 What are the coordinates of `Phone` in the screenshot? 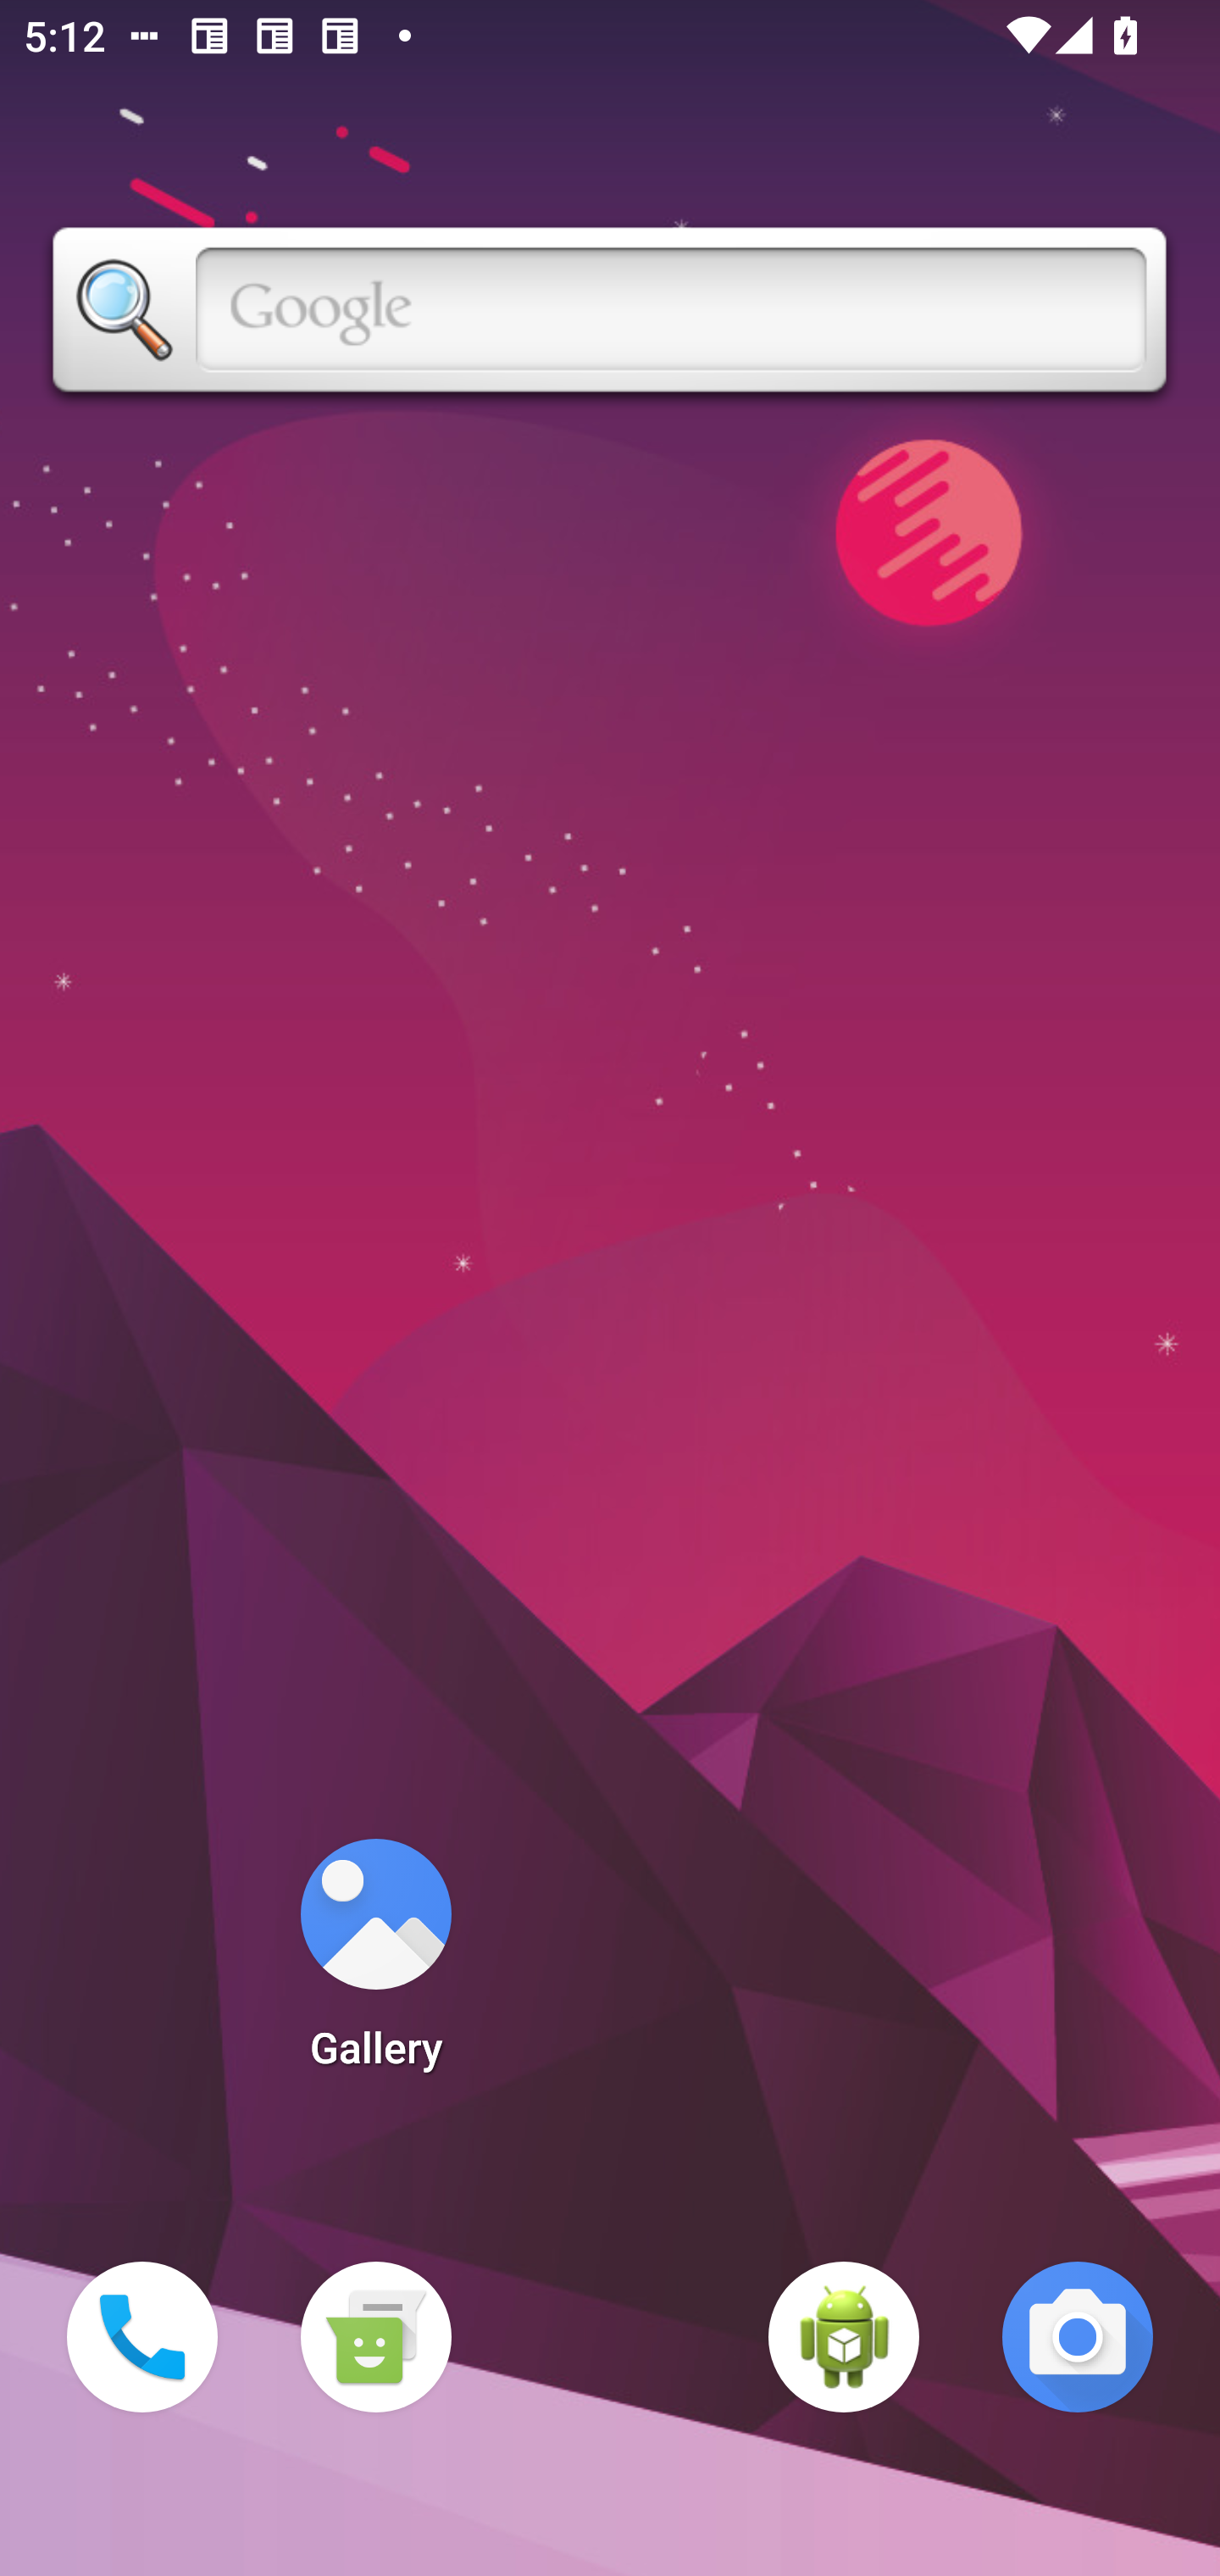 It's located at (142, 2337).